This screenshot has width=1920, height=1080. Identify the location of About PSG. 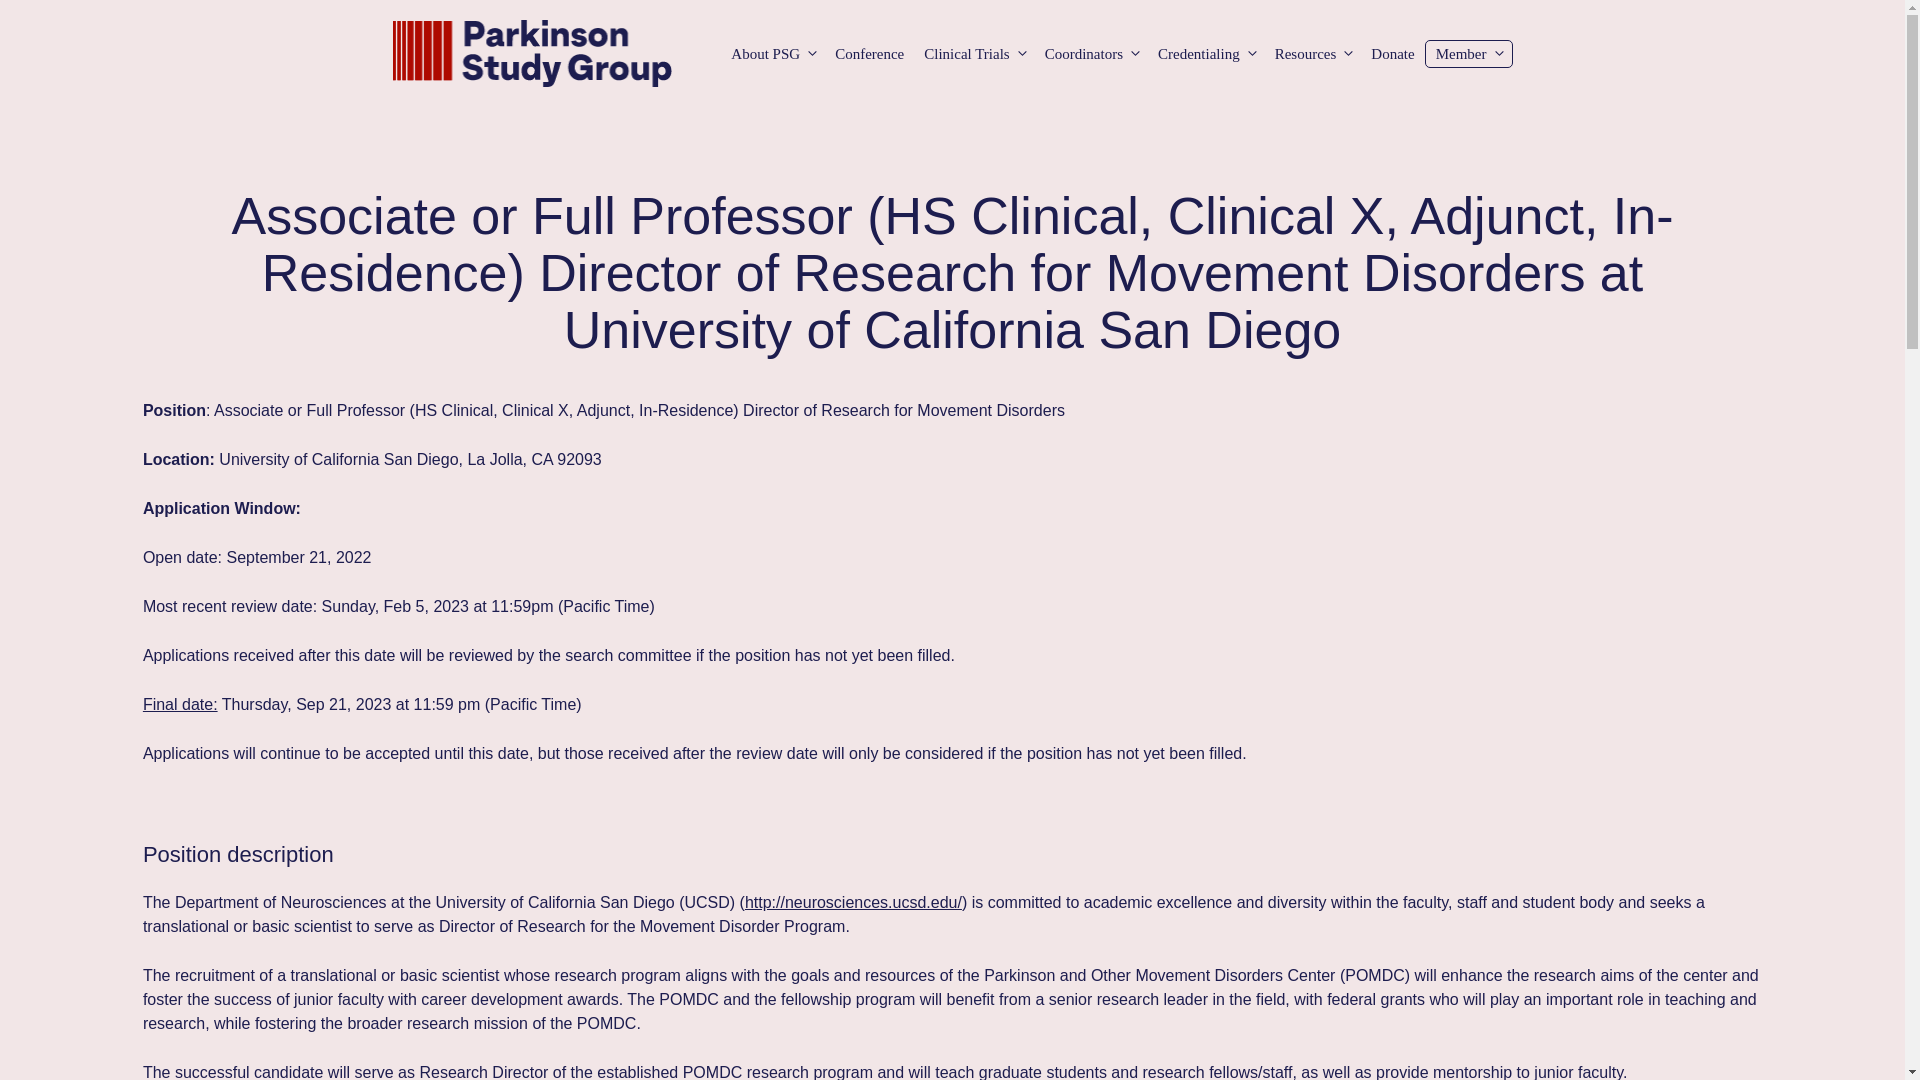
(773, 54).